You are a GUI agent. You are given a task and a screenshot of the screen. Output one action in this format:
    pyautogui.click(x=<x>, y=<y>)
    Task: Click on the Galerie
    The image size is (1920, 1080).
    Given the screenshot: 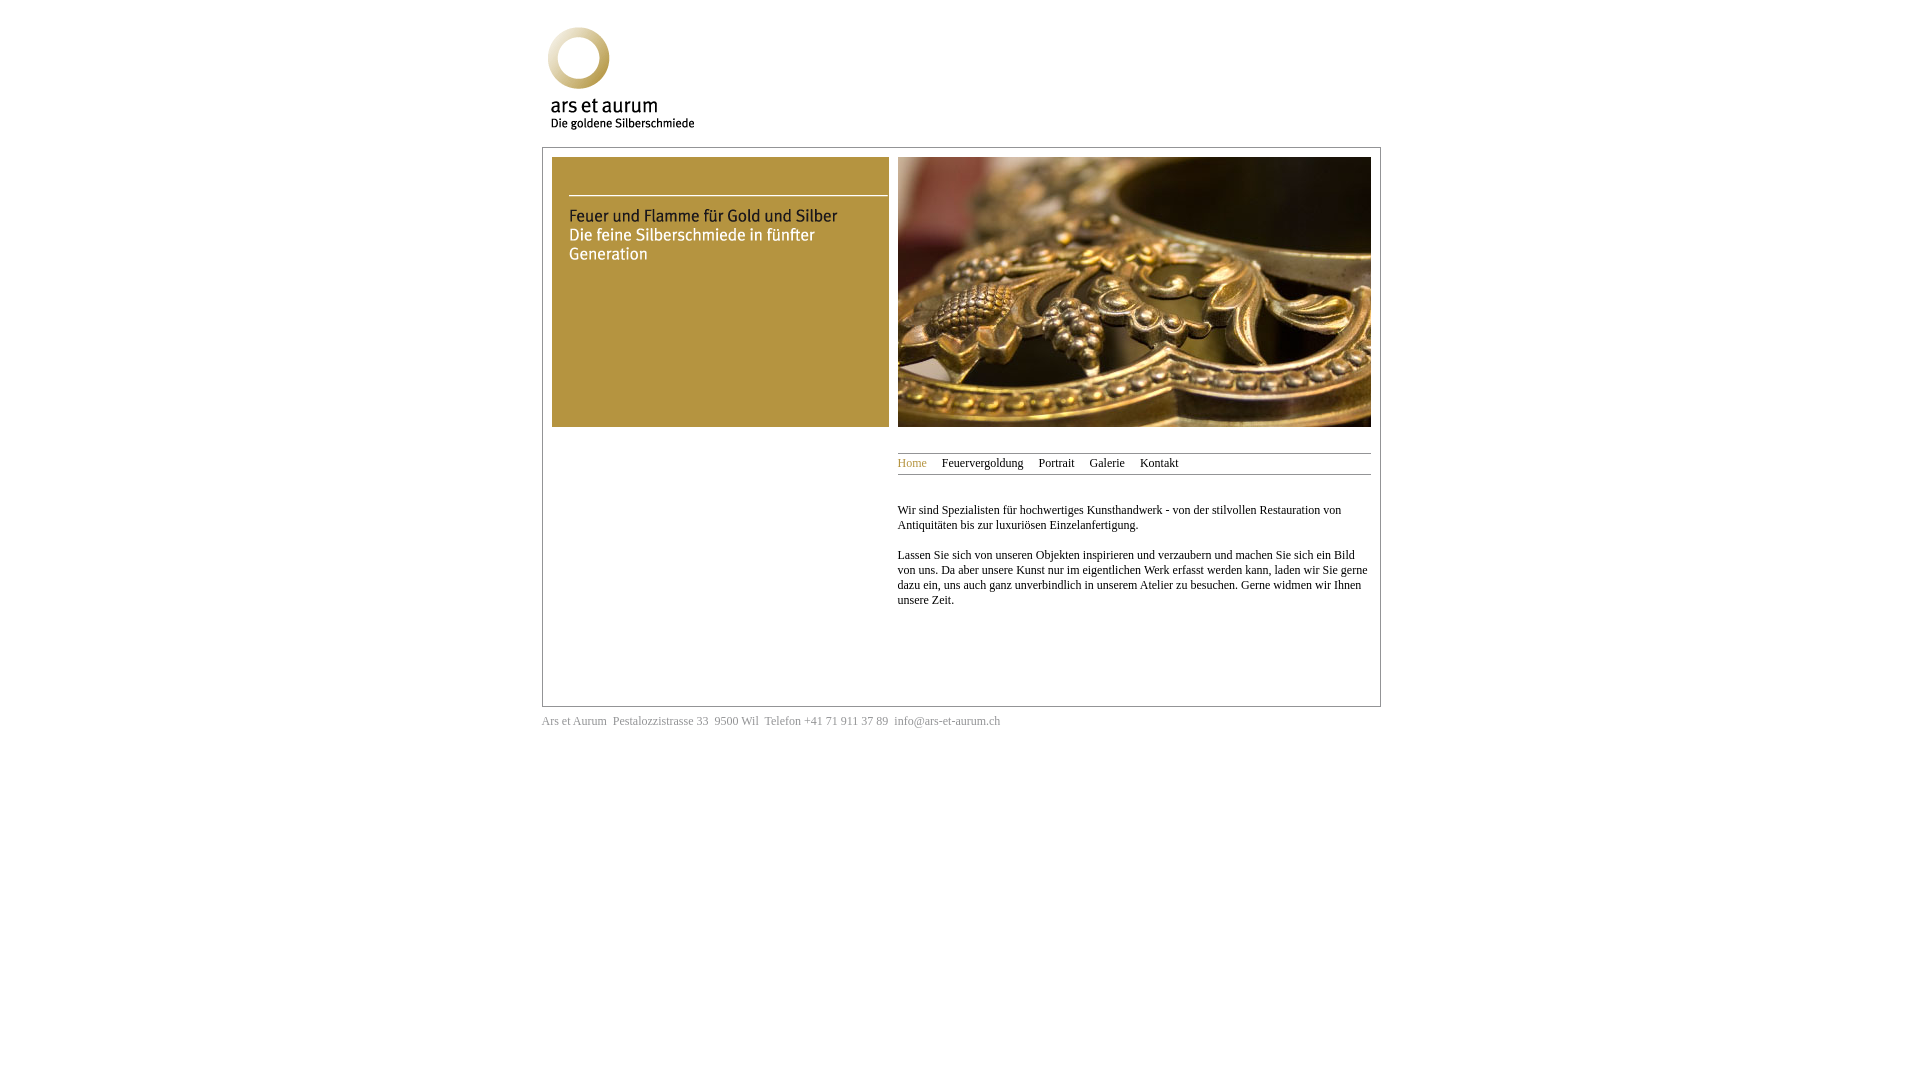 What is the action you would take?
    pyautogui.click(x=1108, y=464)
    